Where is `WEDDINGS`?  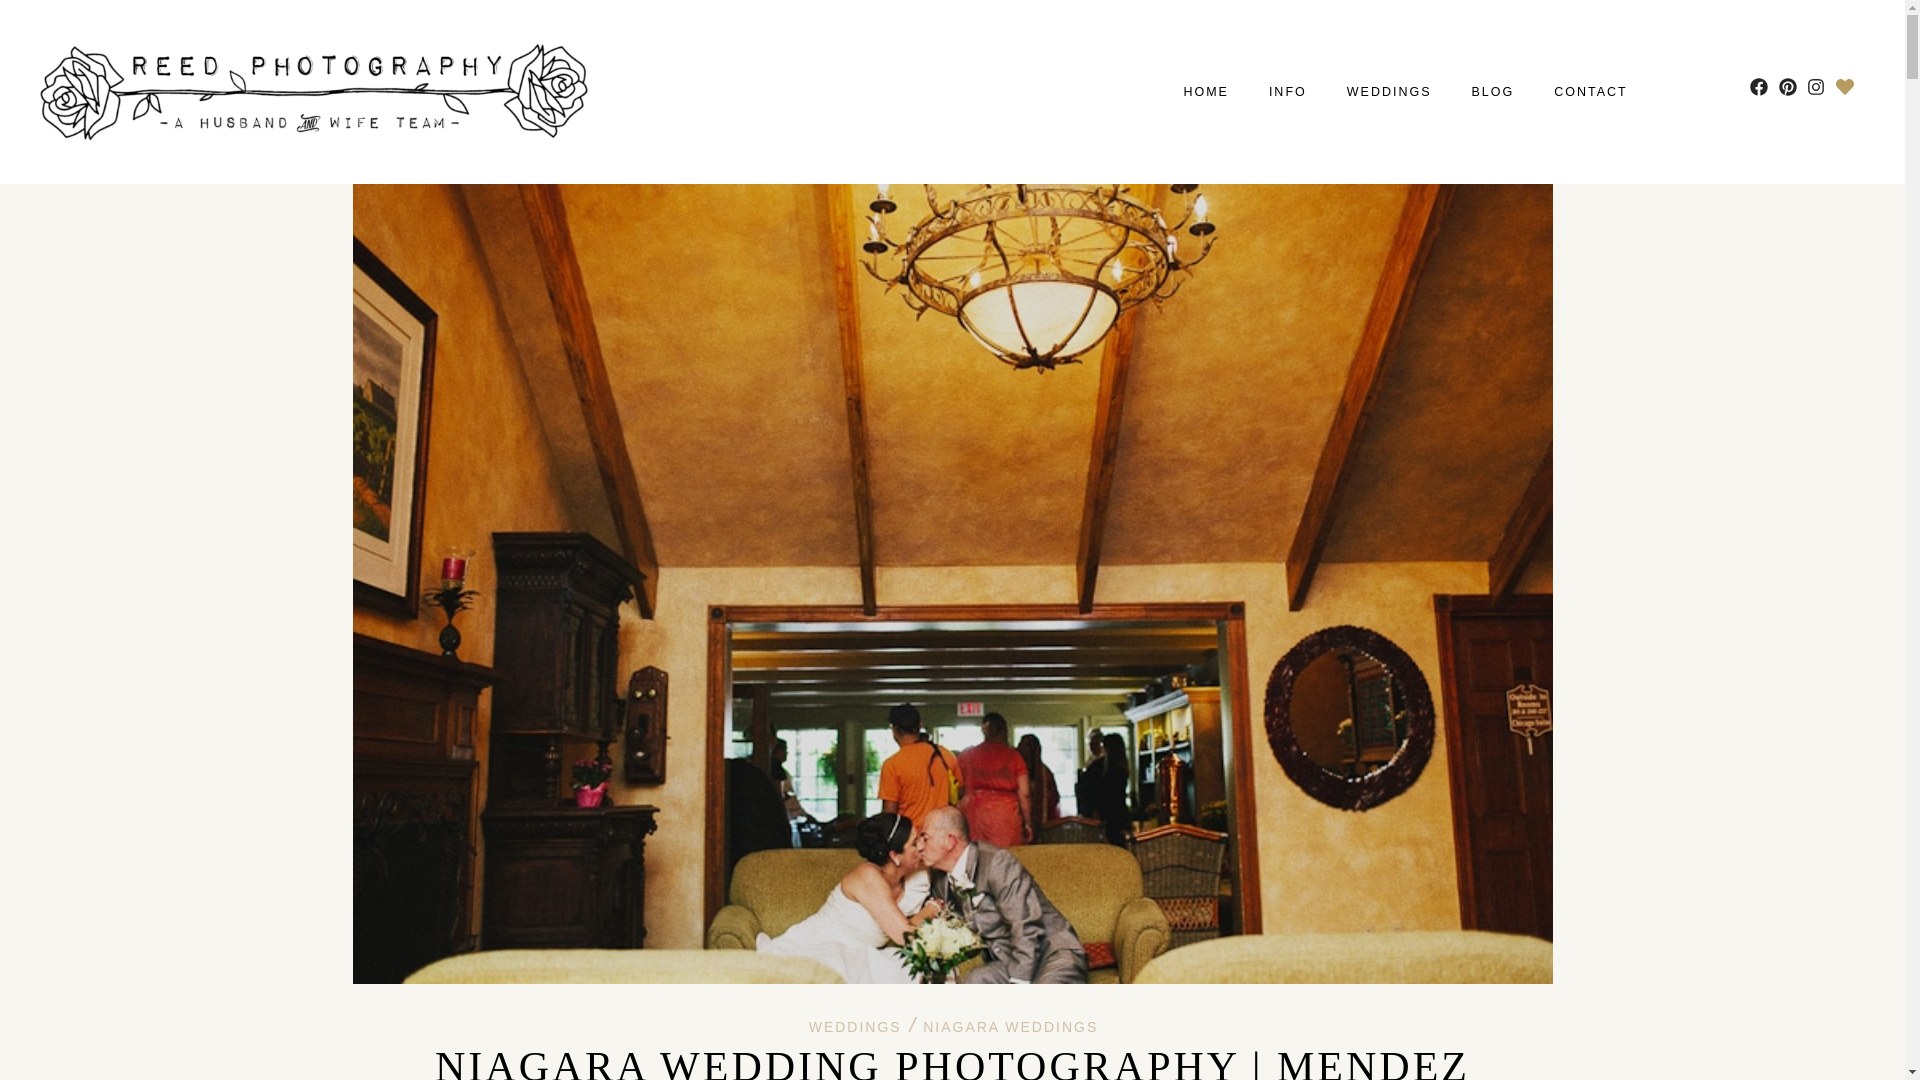 WEDDINGS is located at coordinates (1390, 92).